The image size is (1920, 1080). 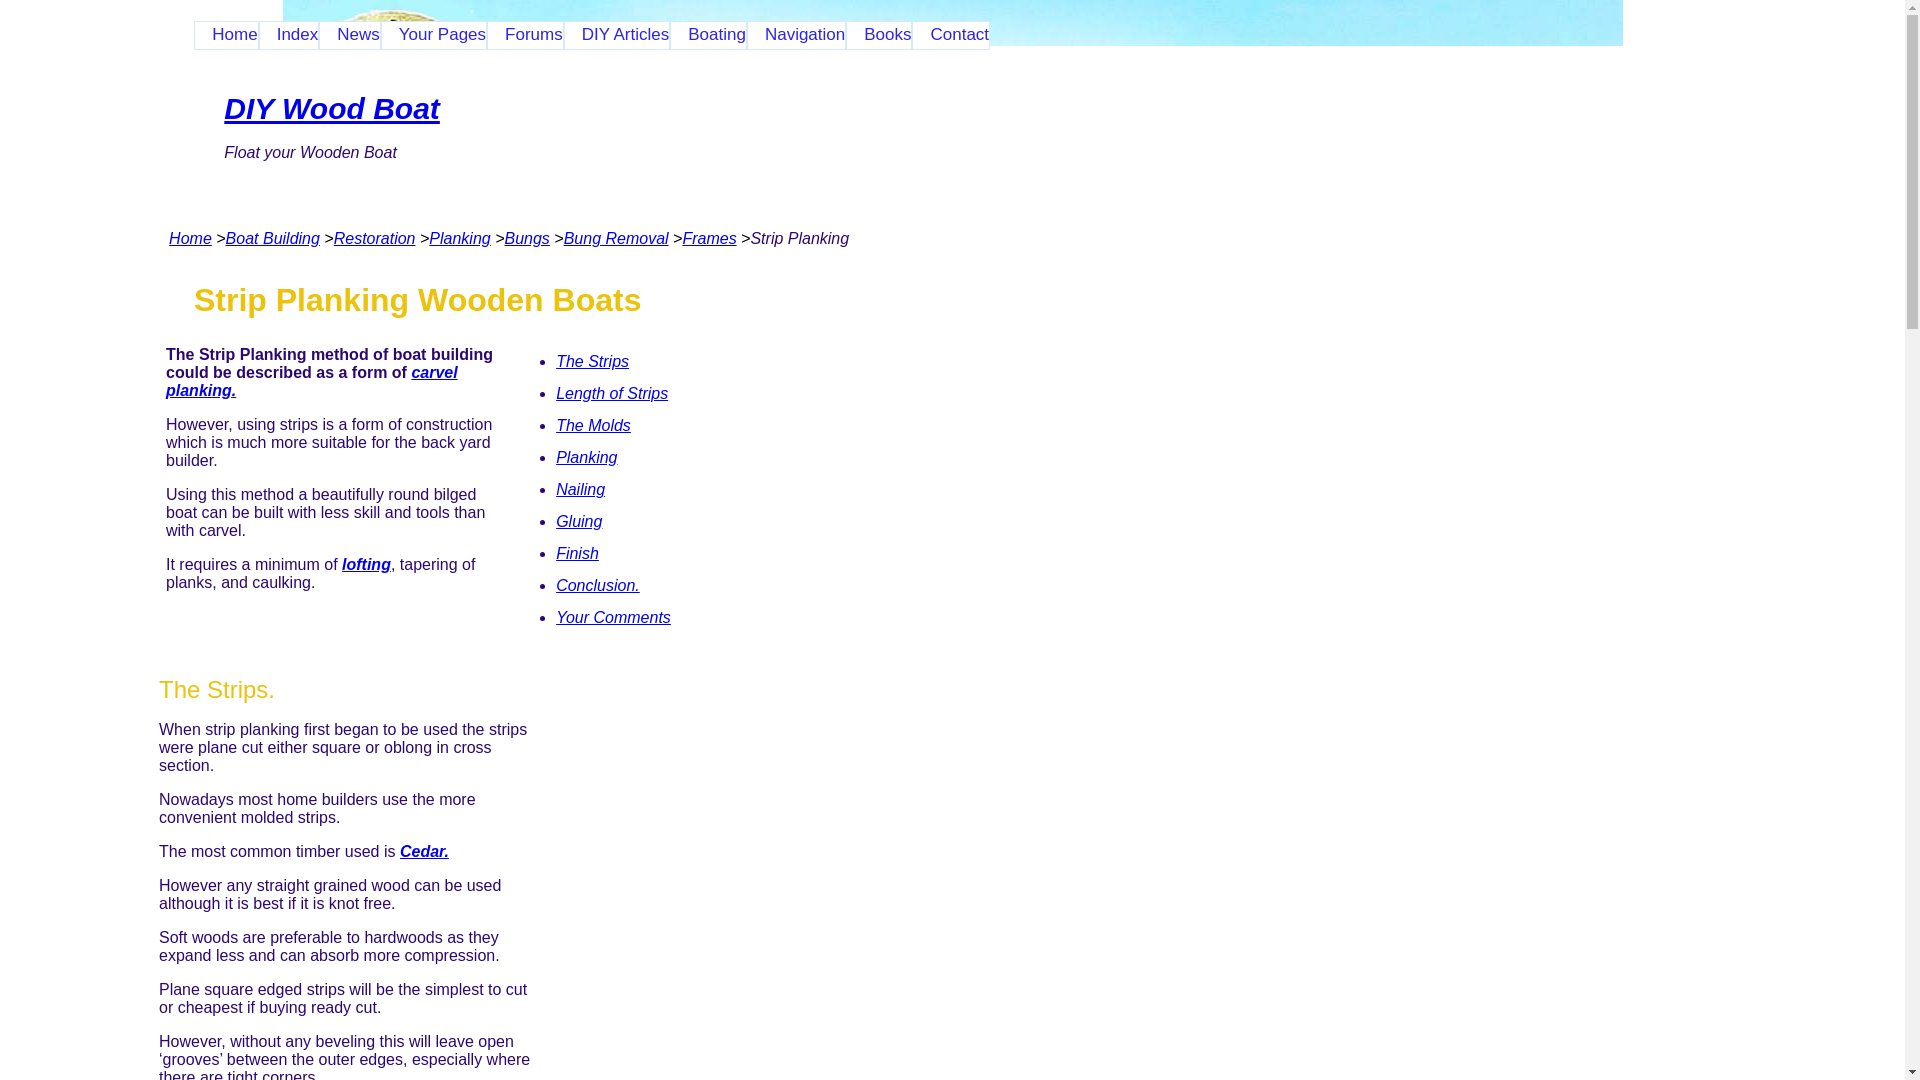 I want to click on Index, so click(x=288, y=34).